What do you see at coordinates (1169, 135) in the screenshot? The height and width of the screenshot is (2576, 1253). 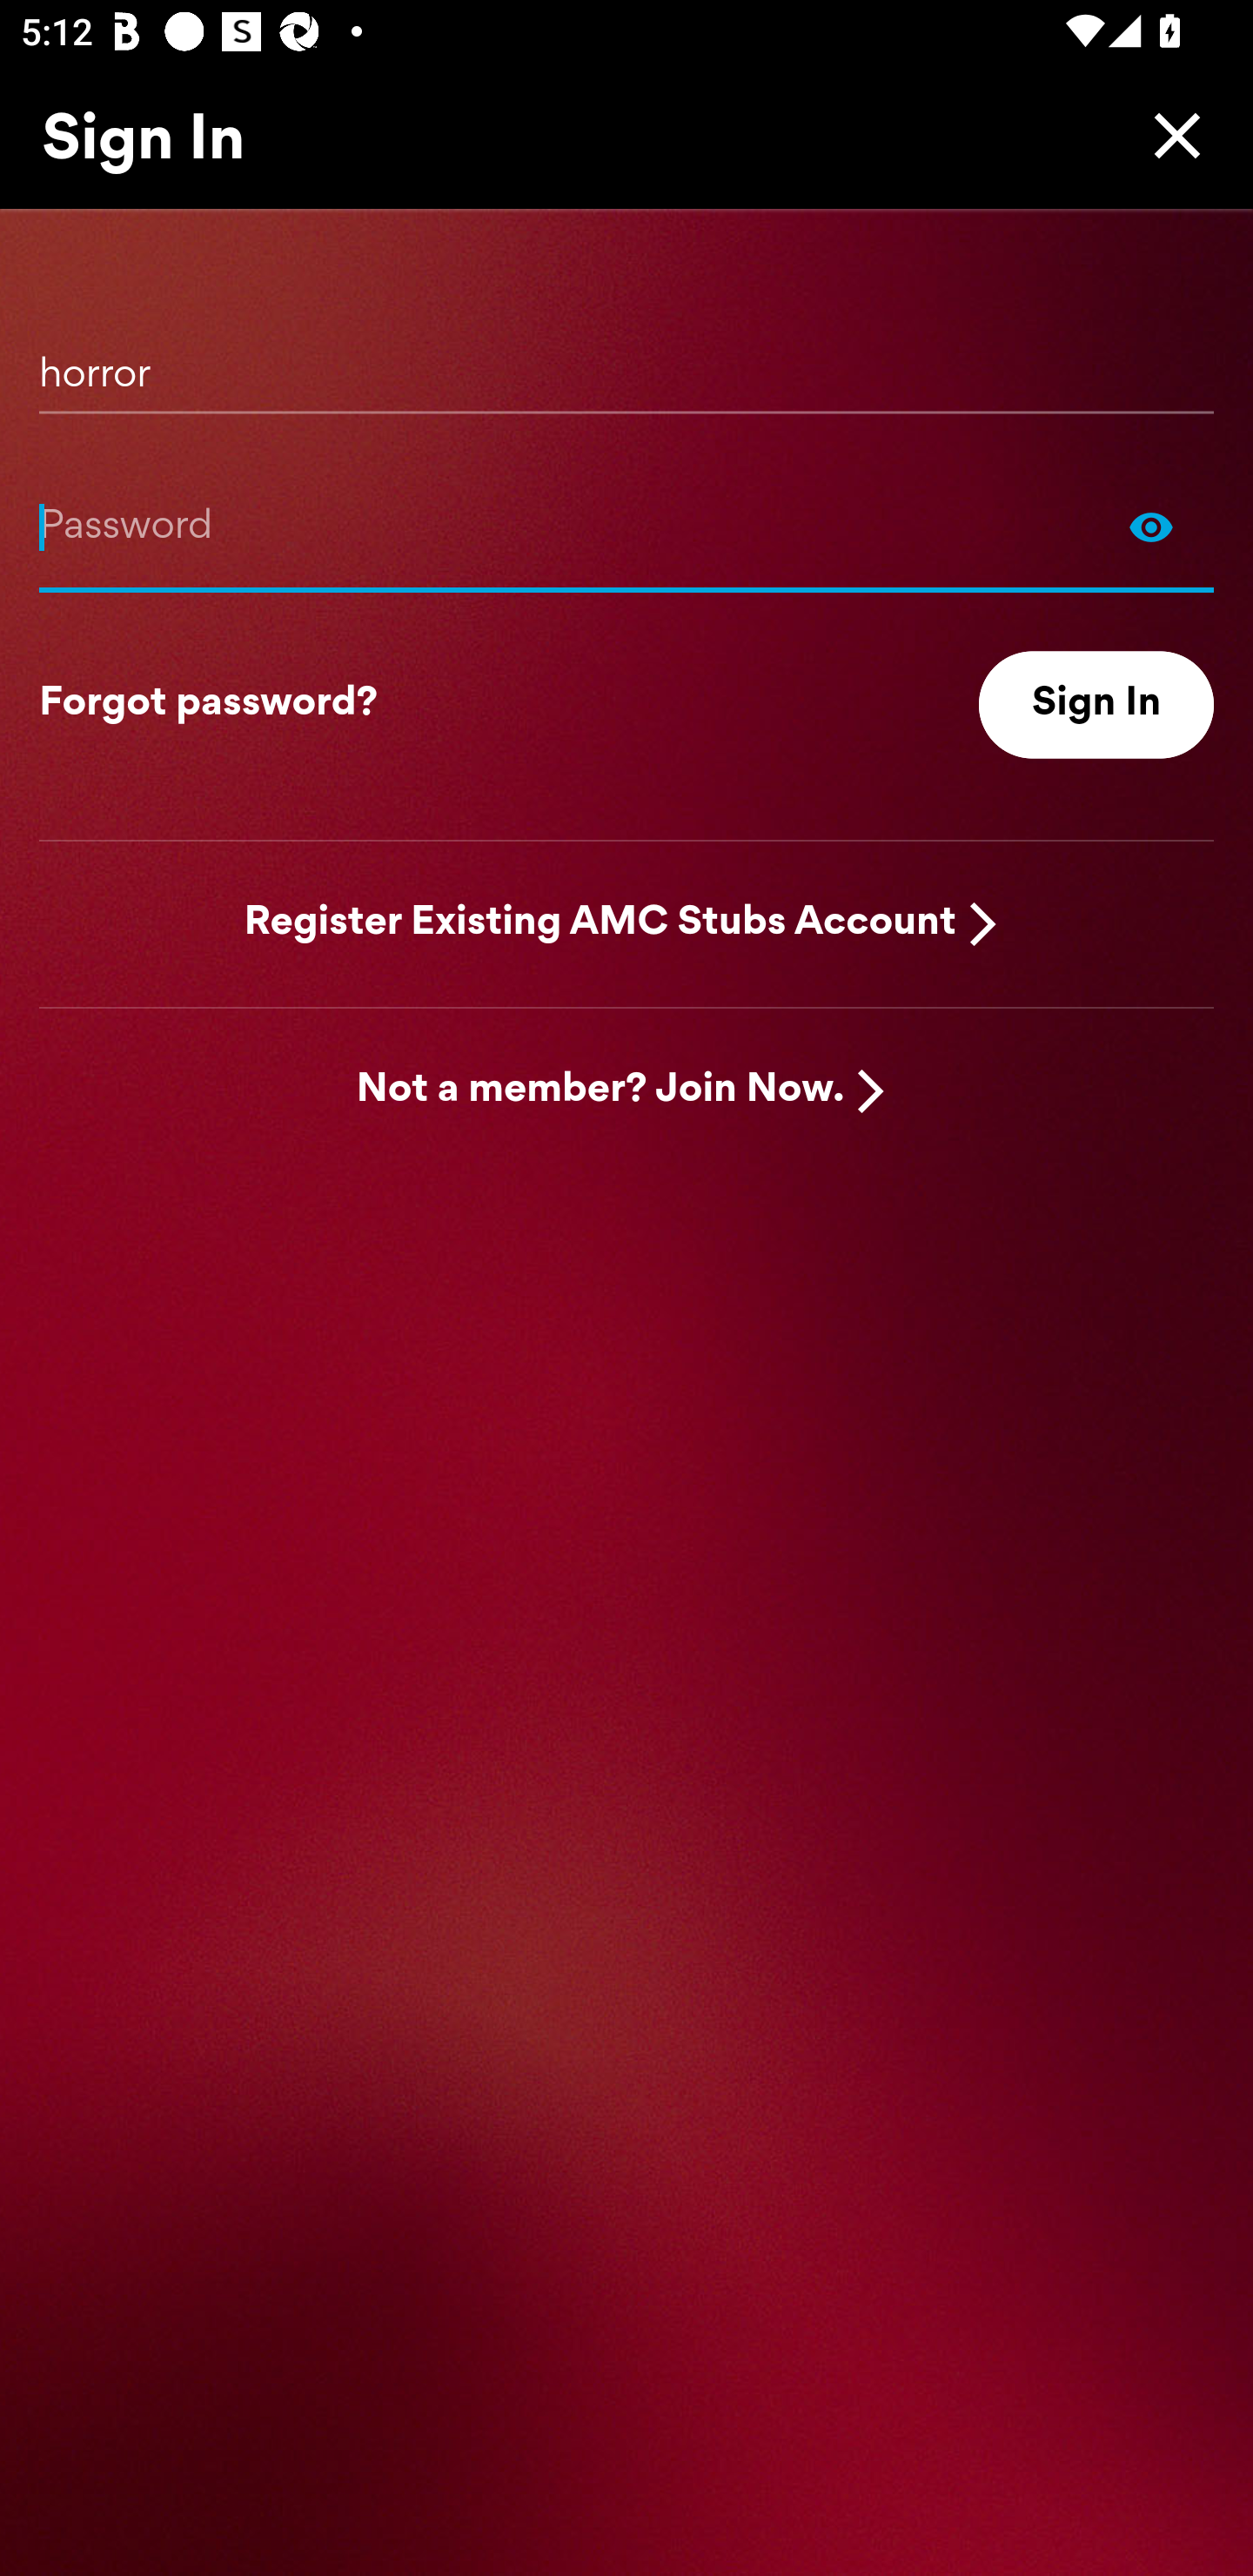 I see `Close` at bounding box center [1169, 135].